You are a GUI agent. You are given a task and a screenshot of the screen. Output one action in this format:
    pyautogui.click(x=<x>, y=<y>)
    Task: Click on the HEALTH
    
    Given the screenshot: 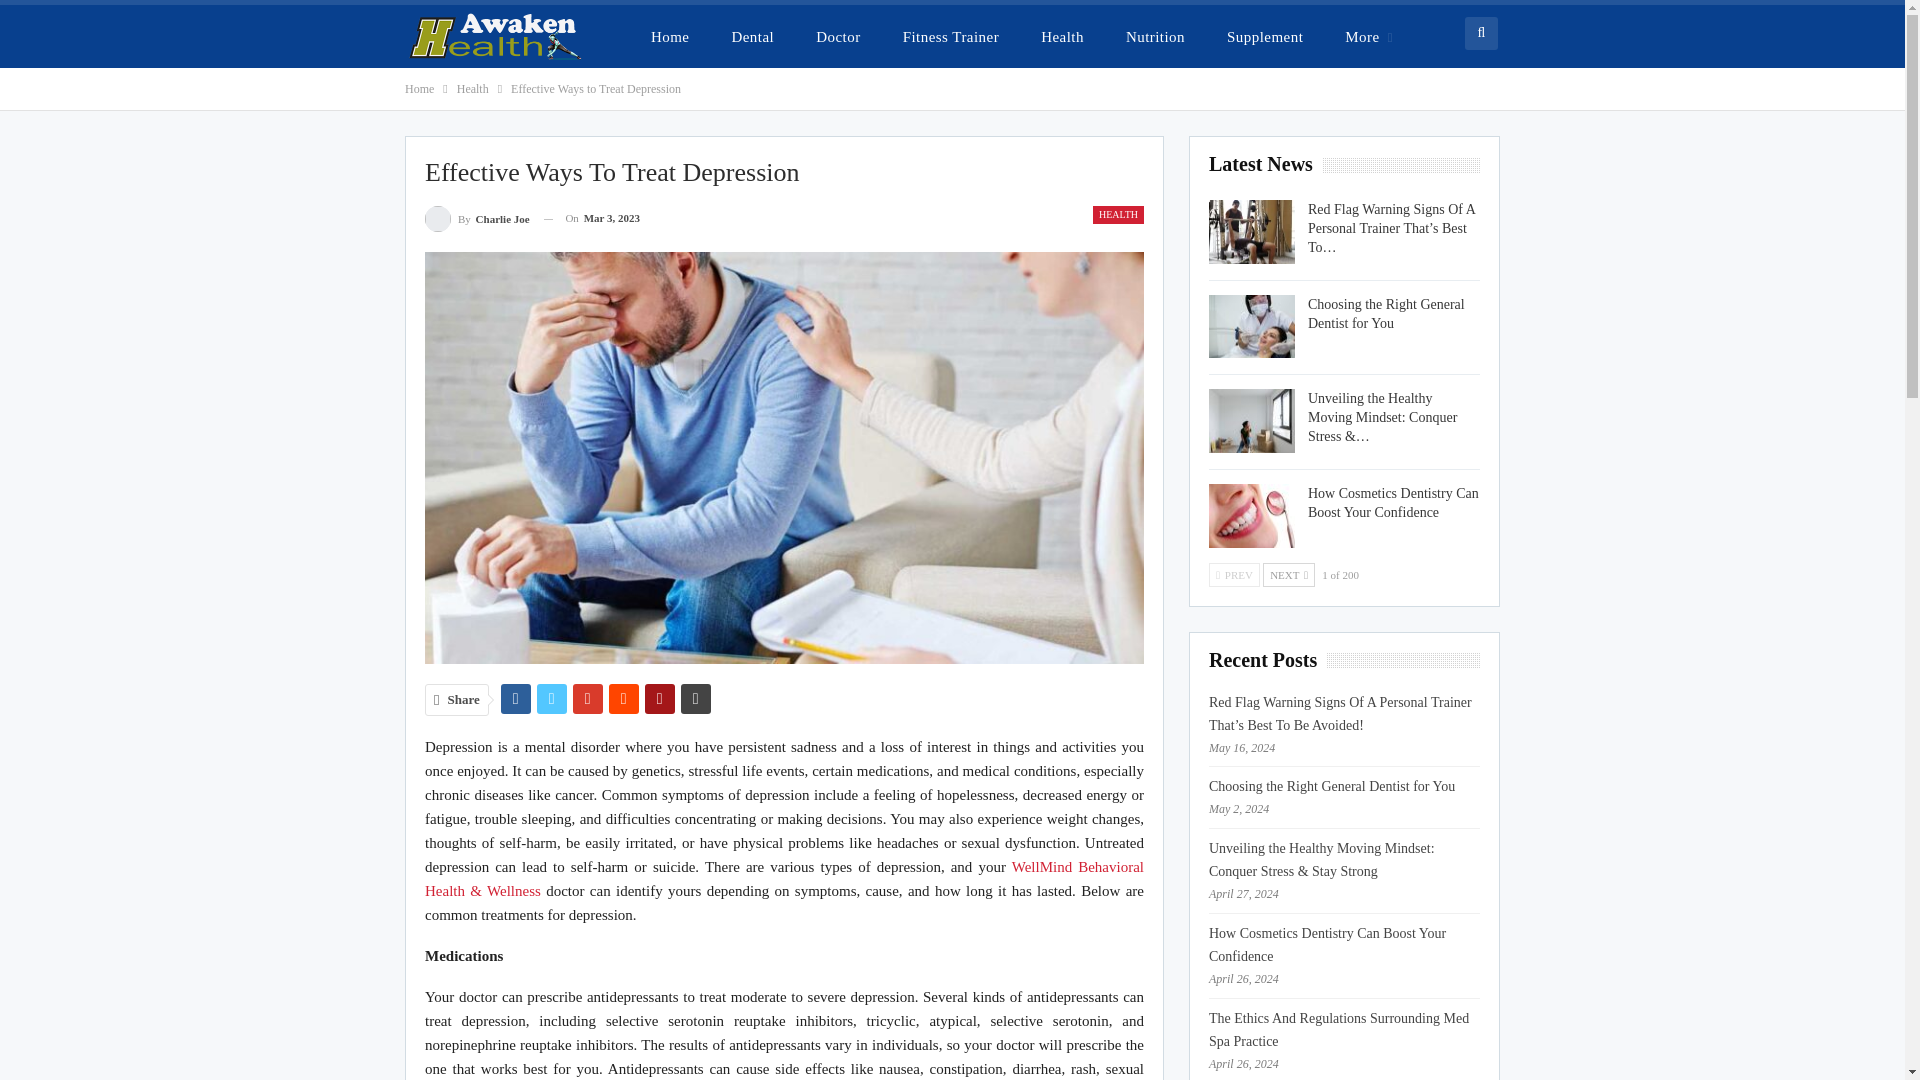 What is the action you would take?
    pyautogui.click(x=1118, y=214)
    